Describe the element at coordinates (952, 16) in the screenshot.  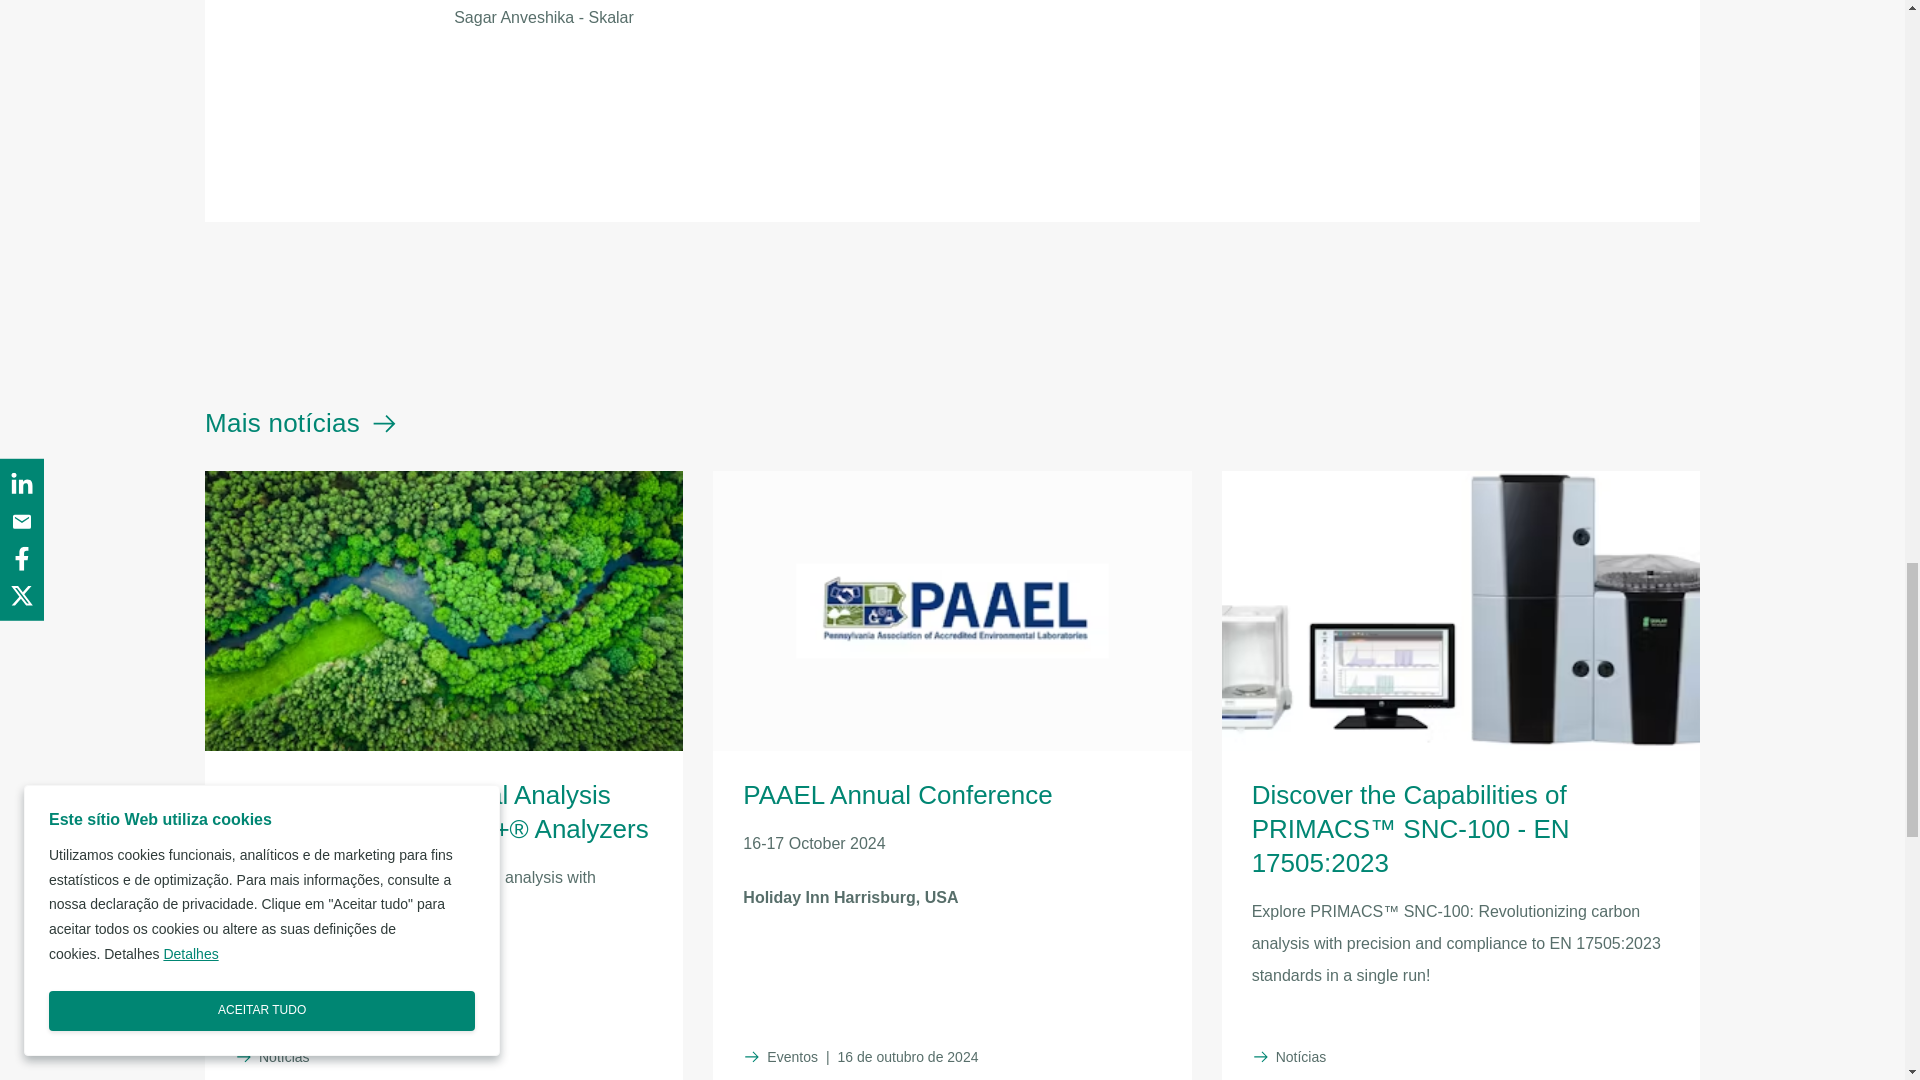
I see `PAAEL 2024 2` at that location.